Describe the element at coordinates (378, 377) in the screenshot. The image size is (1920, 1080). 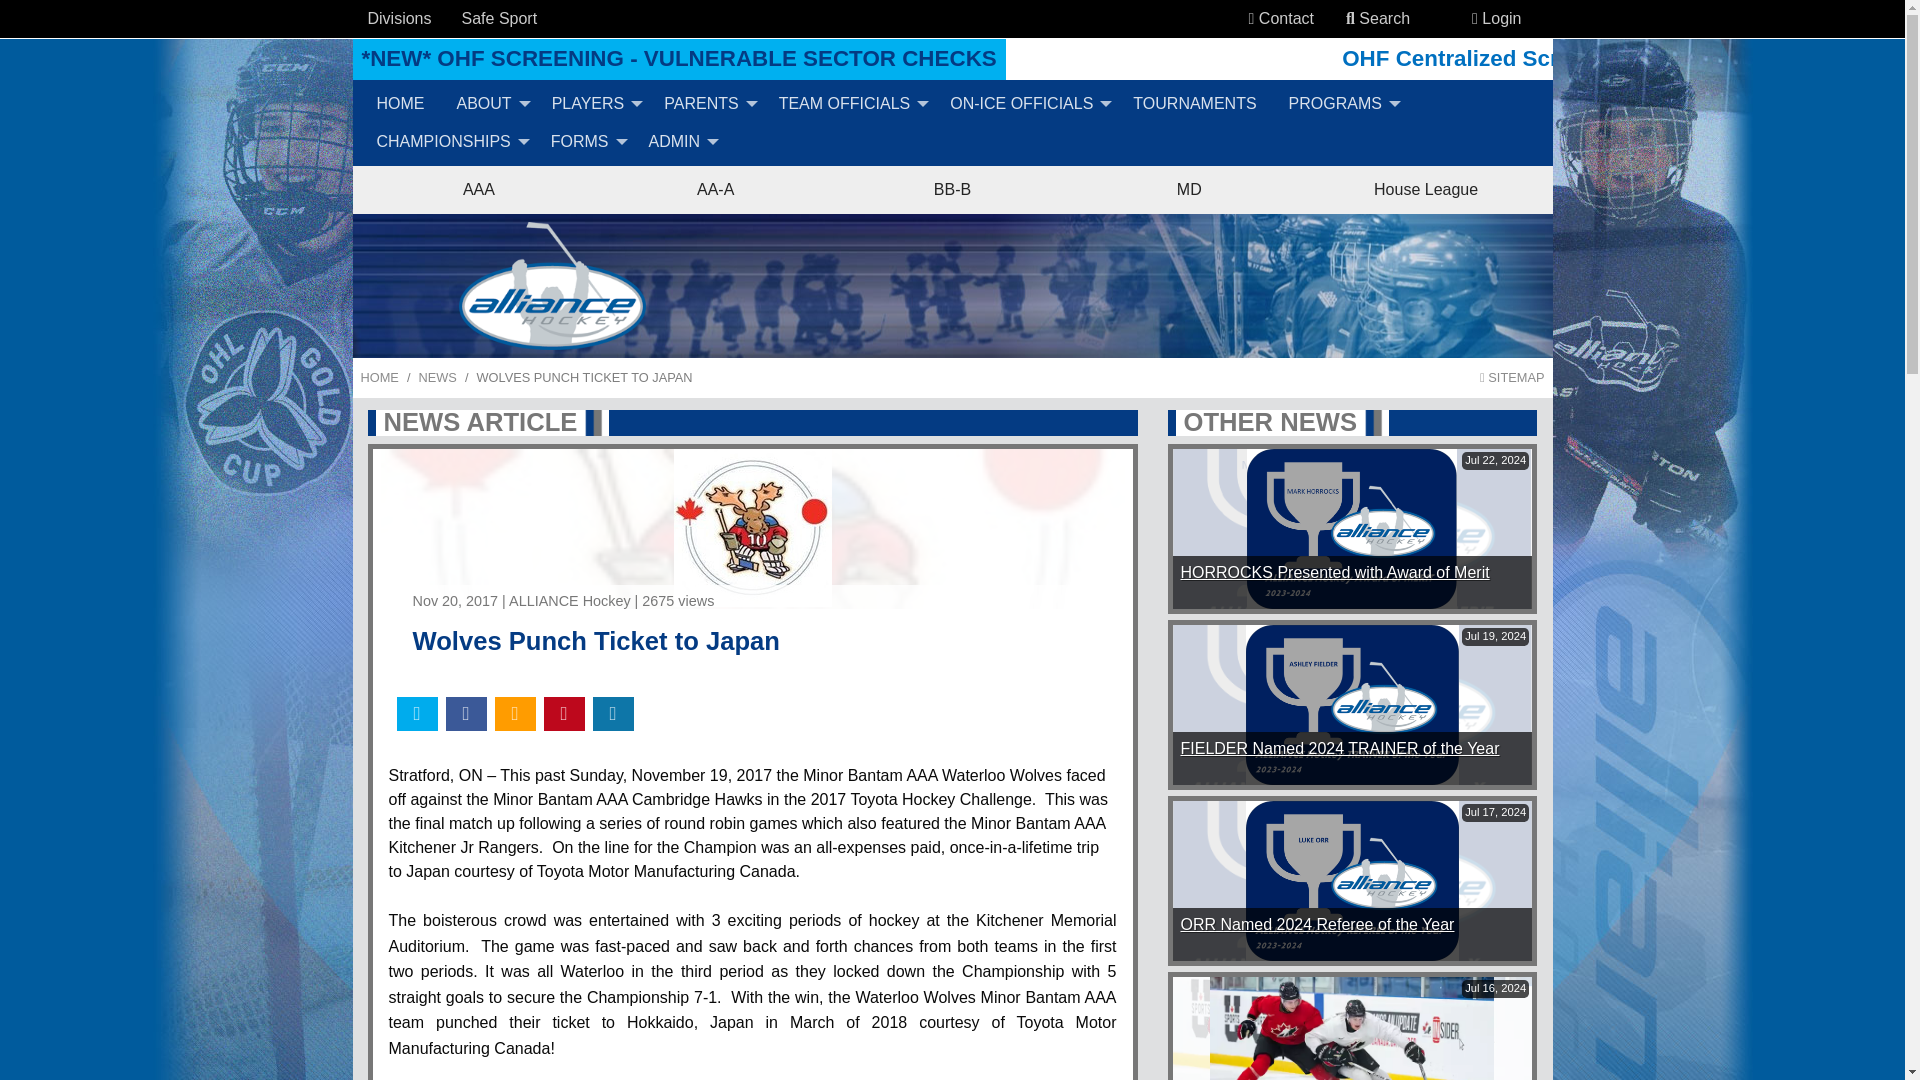
I see `Main Home Page` at that location.